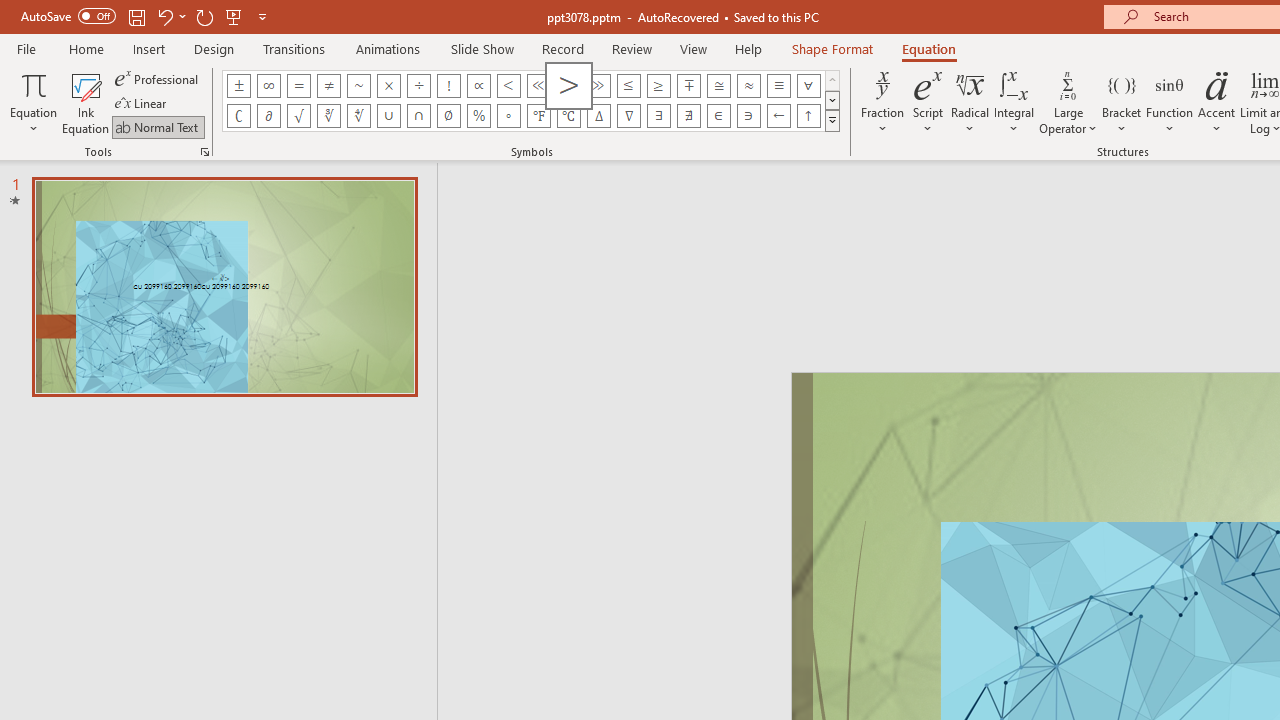  What do you see at coordinates (628, 86) in the screenshot?
I see `Equation Symbol Less Than or Equal To` at bounding box center [628, 86].